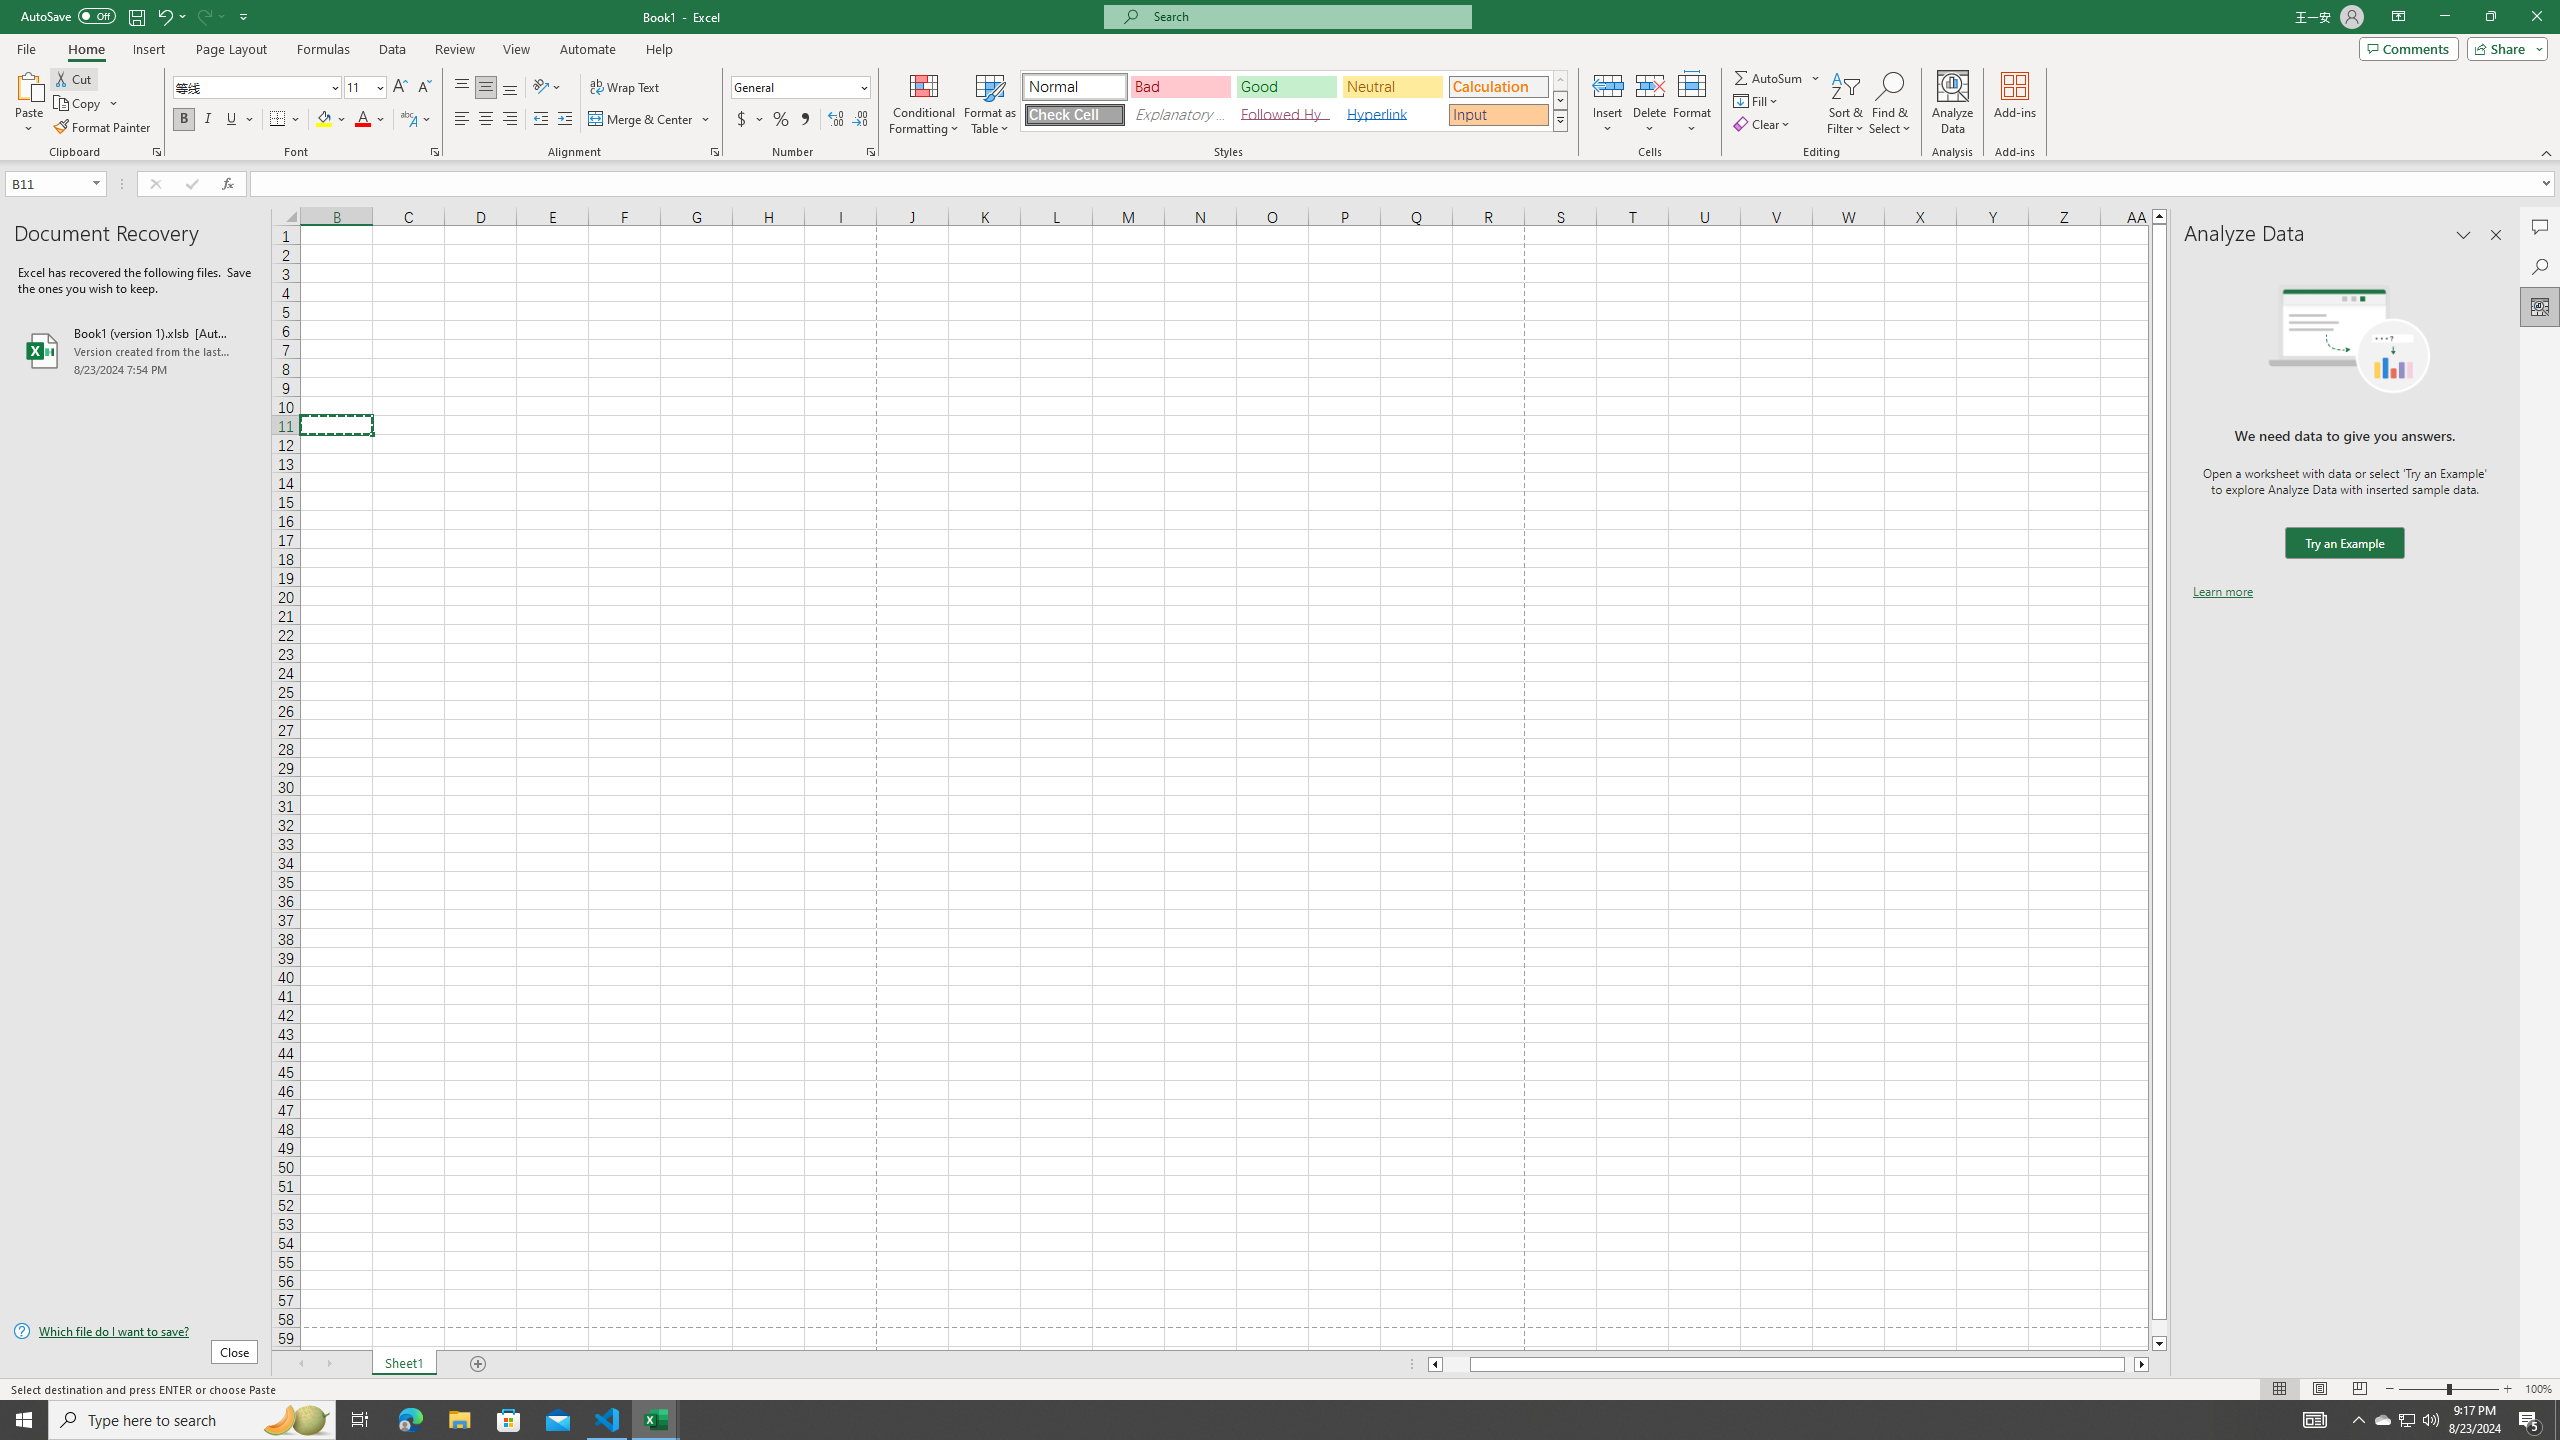  What do you see at coordinates (424, 88) in the screenshot?
I see `Decrease Font Size` at bounding box center [424, 88].